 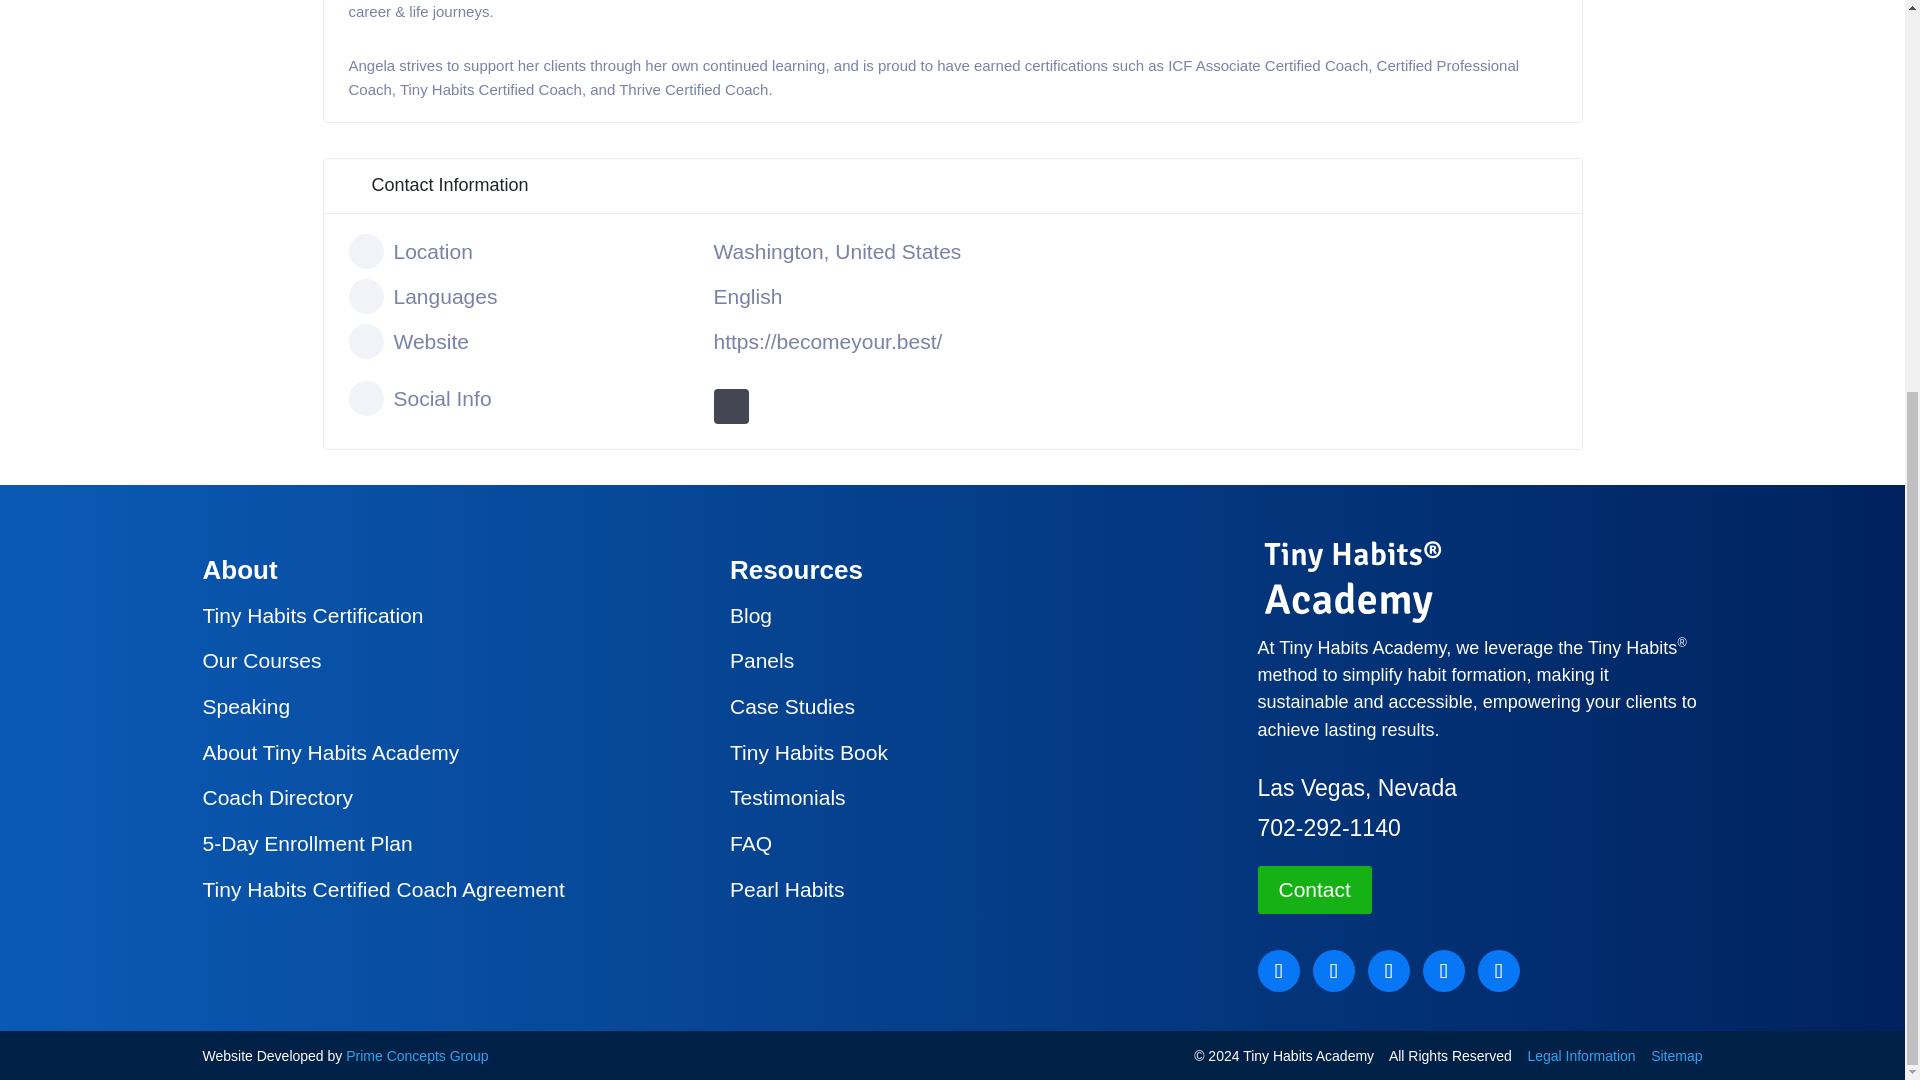 What do you see at coordinates (1499, 971) in the screenshot?
I see `Follow on Instagram` at bounding box center [1499, 971].